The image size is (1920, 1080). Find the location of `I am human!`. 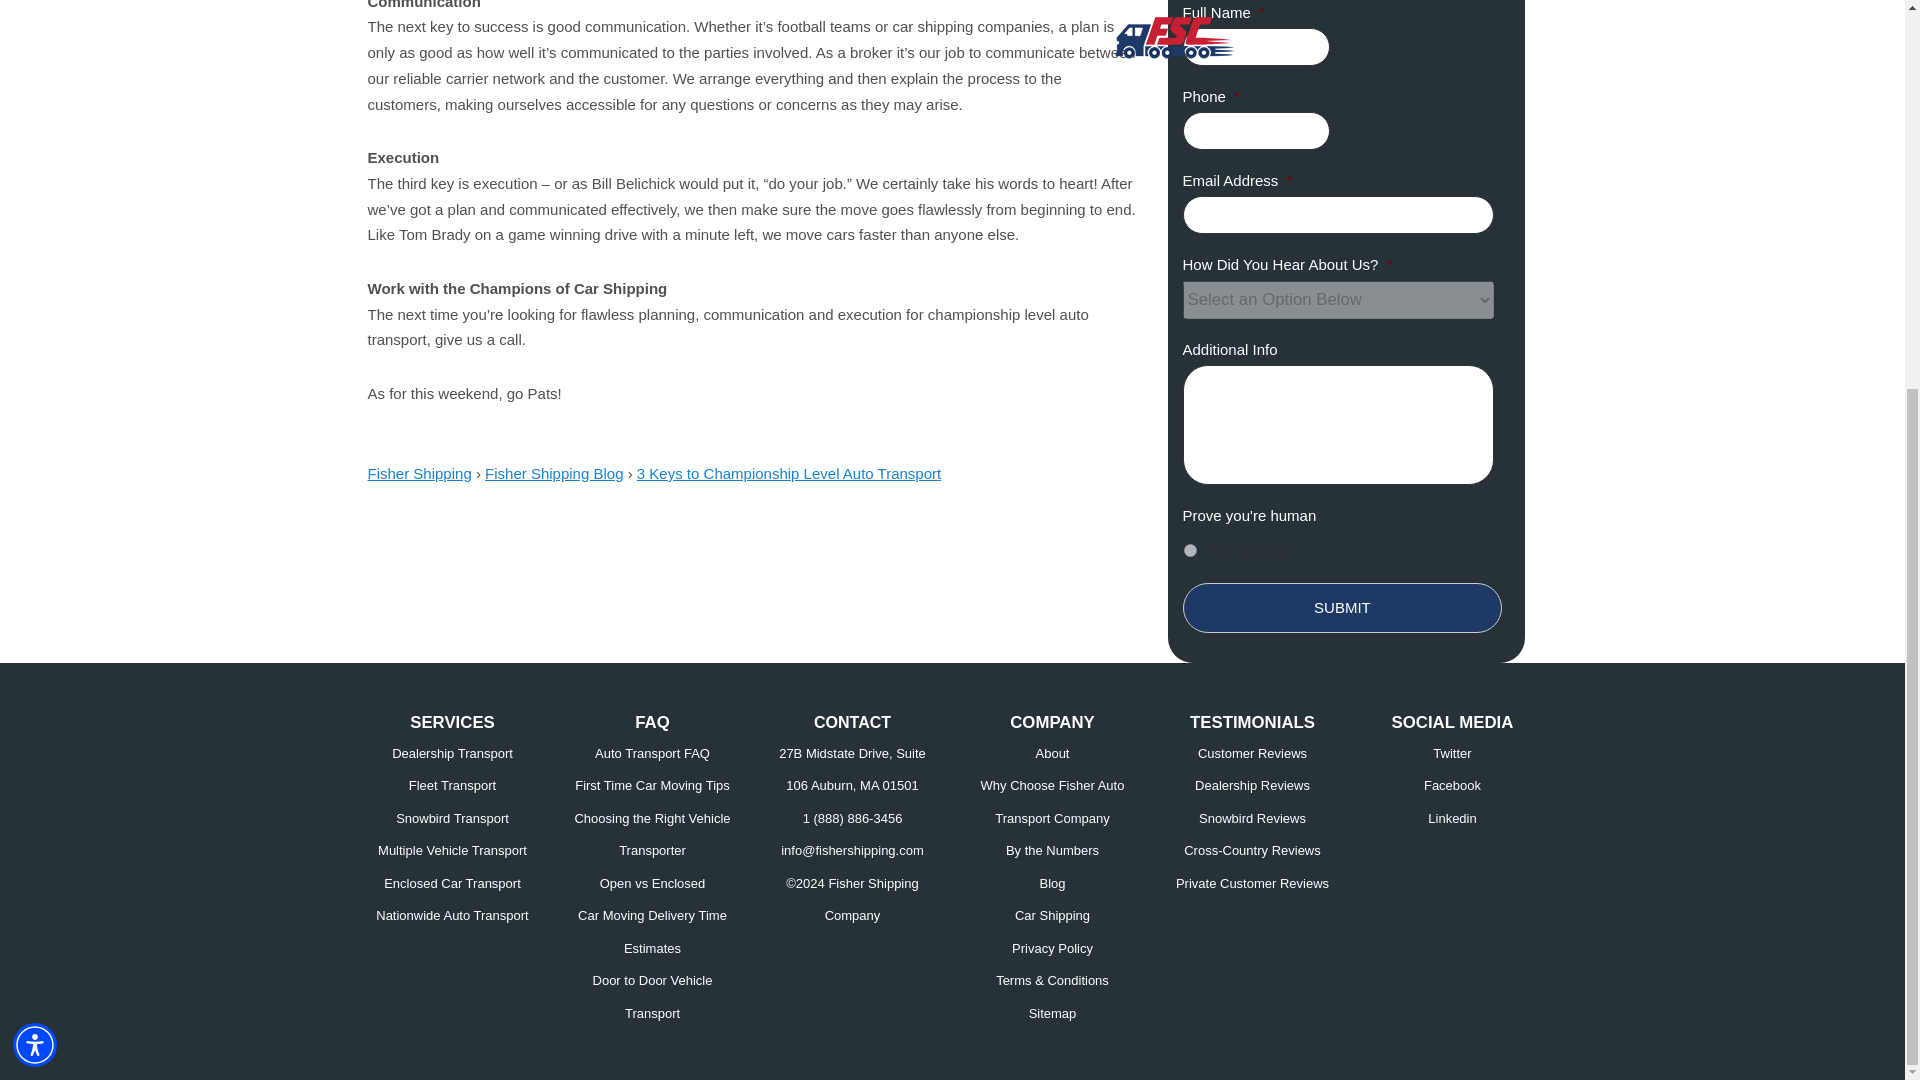

I am human! is located at coordinates (1190, 550).